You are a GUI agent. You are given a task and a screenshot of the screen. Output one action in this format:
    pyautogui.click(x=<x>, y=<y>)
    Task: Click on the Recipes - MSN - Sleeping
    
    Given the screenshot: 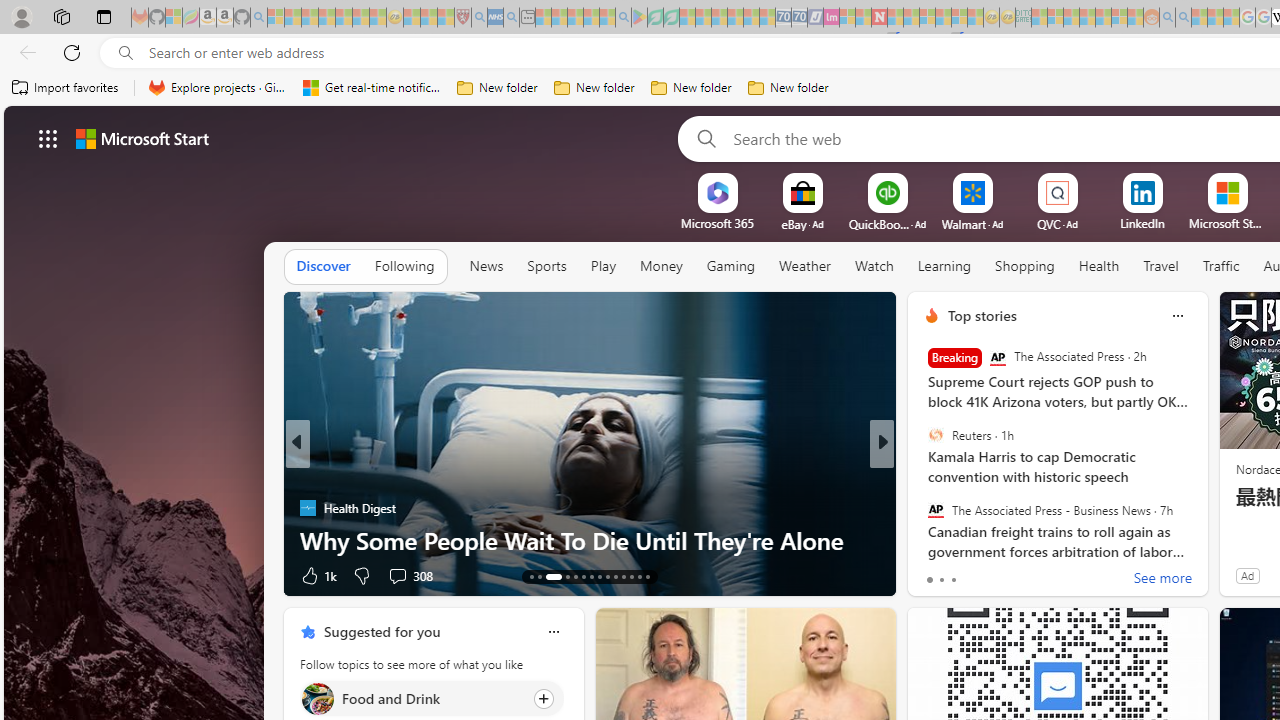 What is the action you would take?
    pyautogui.click(x=412, y=18)
    